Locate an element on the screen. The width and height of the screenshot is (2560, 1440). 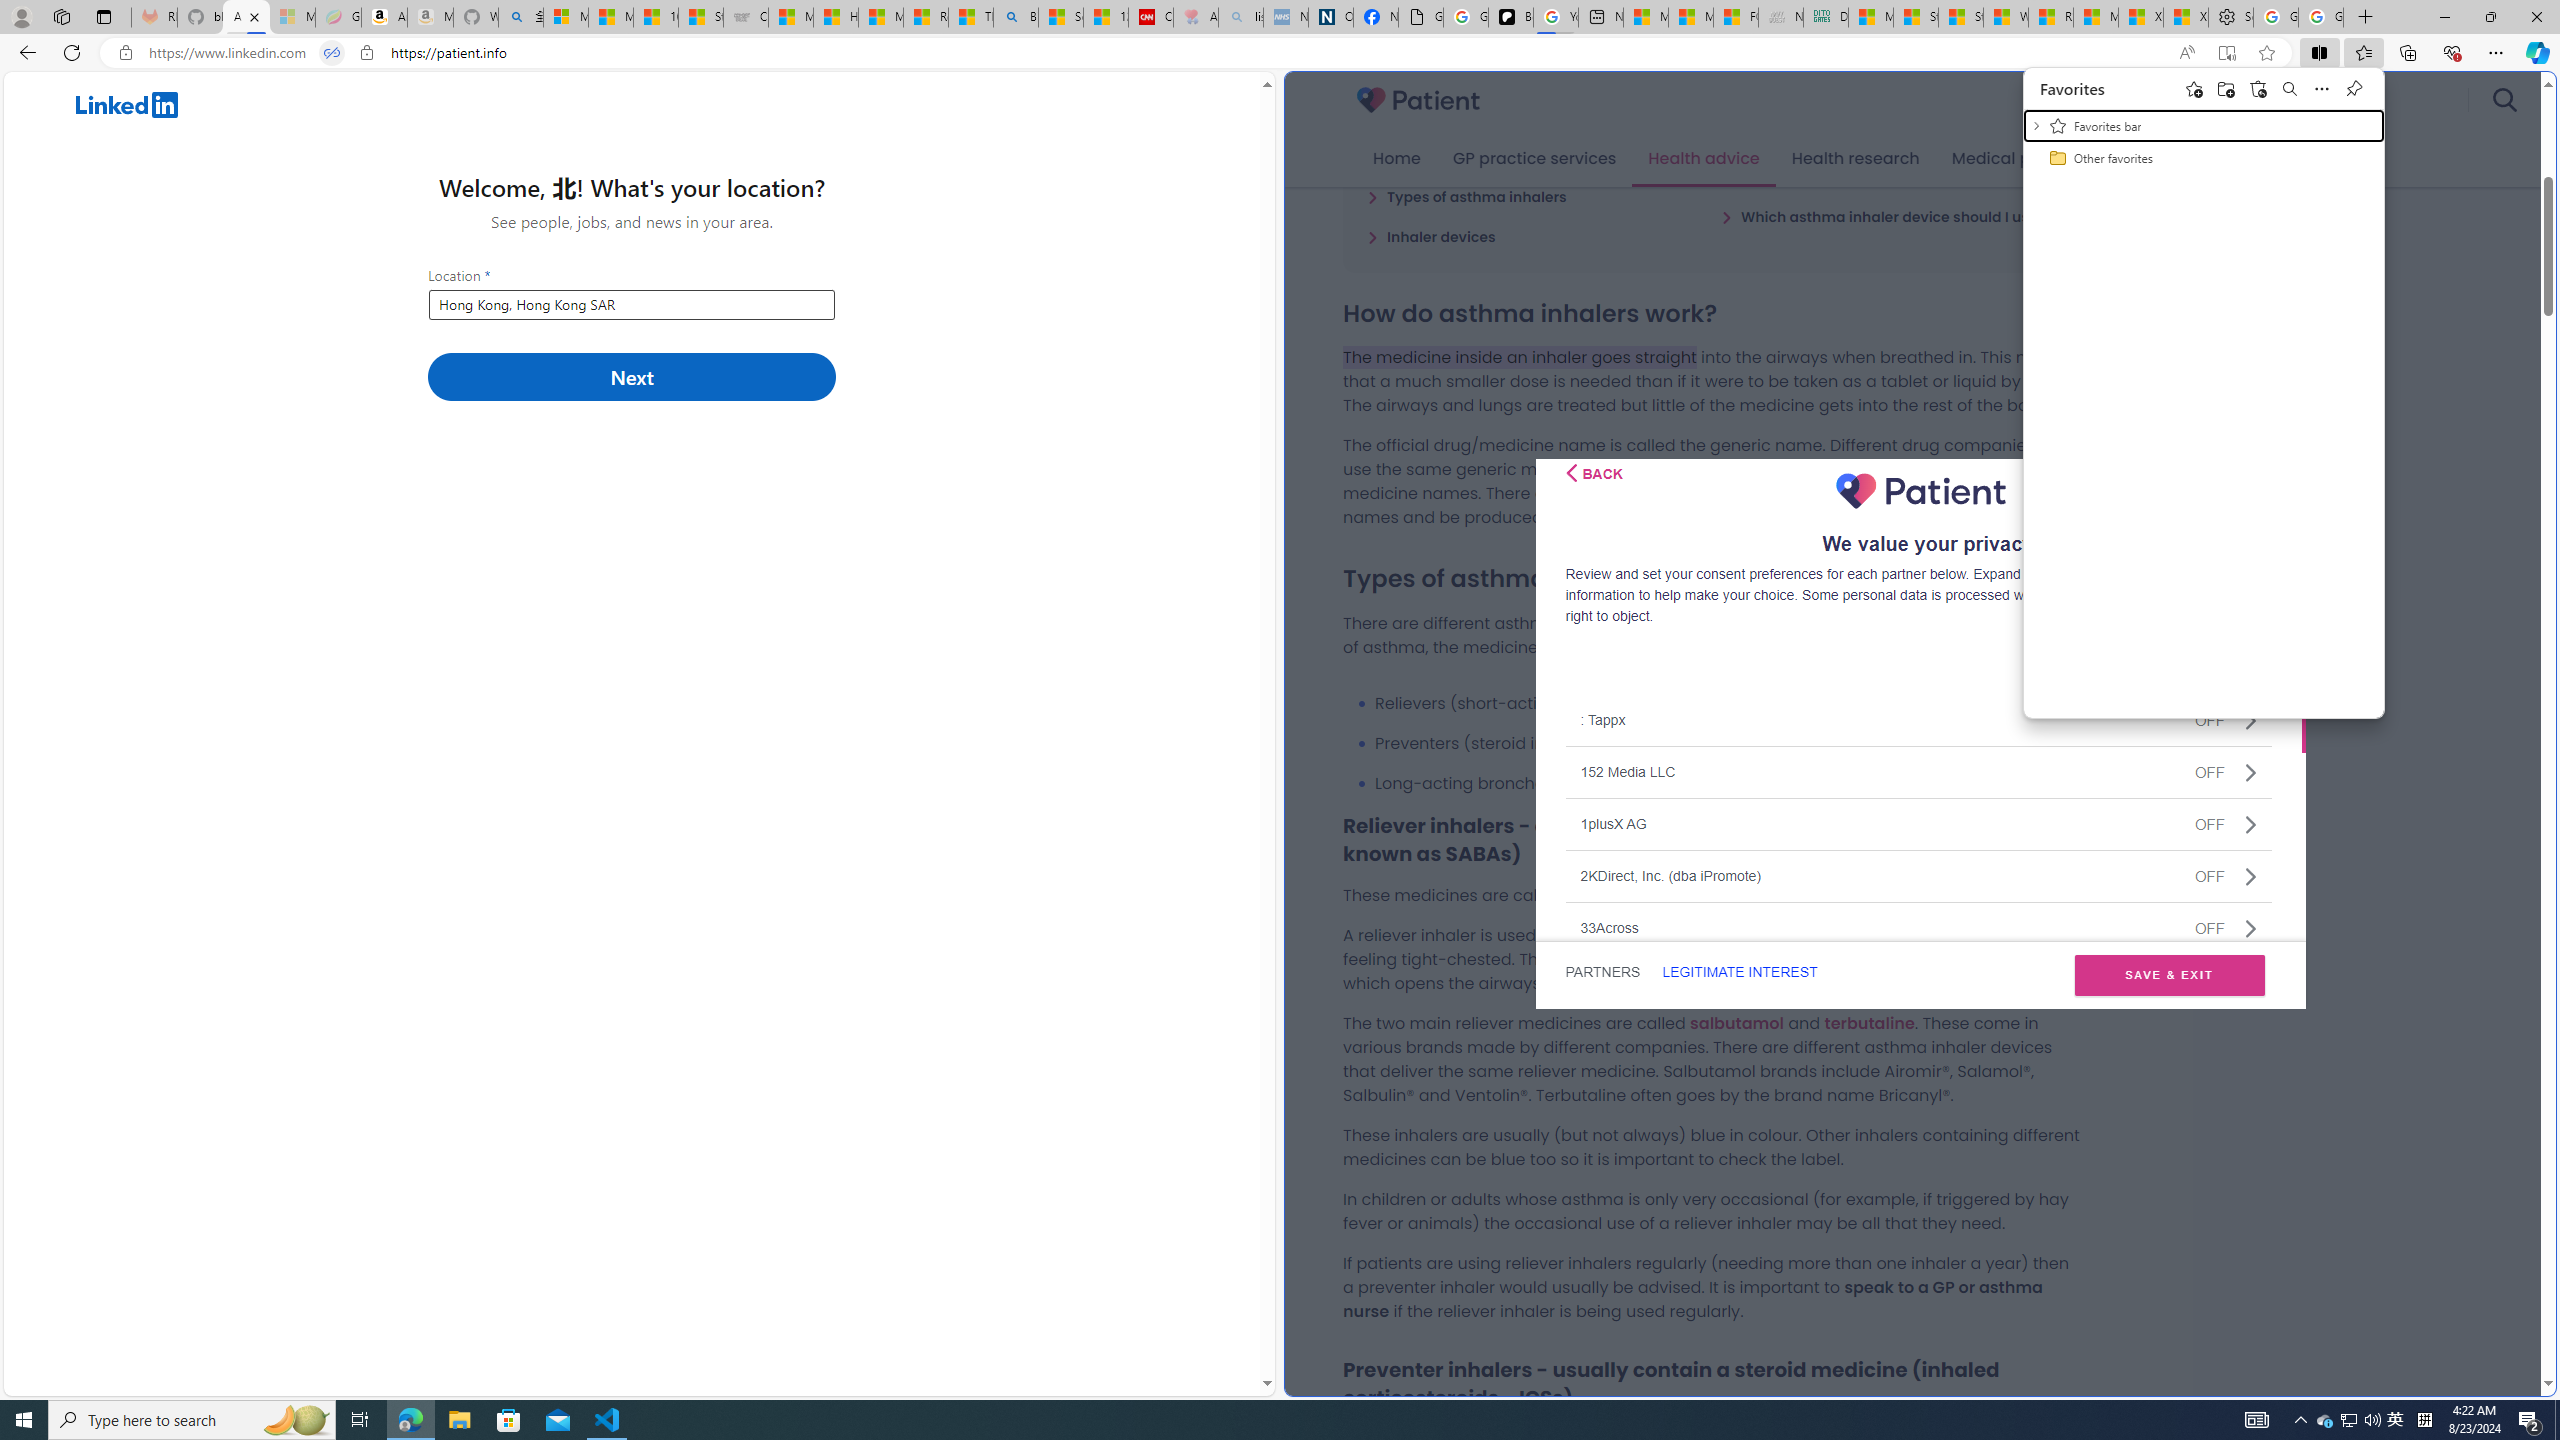
Pin favorites is located at coordinates (2354, 88).